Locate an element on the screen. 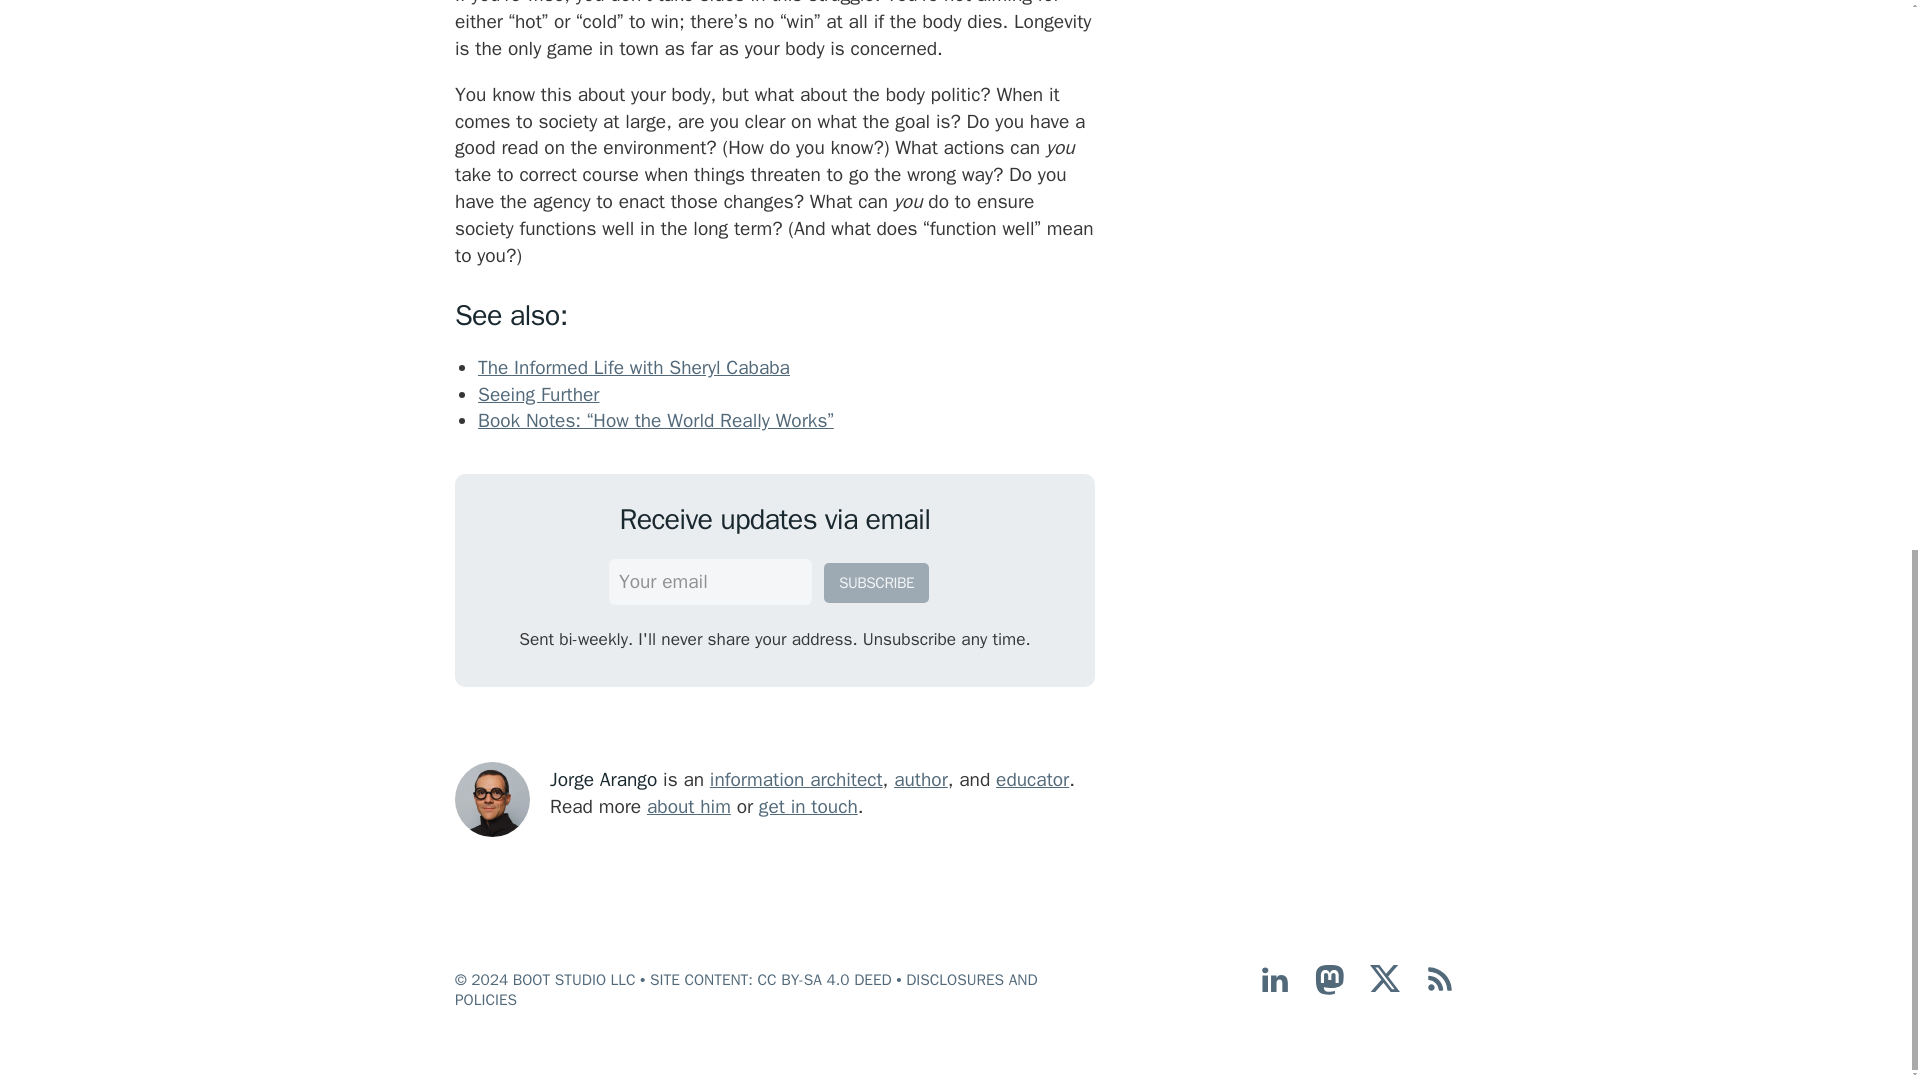 The height and width of the screenshot is (1080, 1920). SITE CONTENT: CC BY-SA 4.0 DEED is located at coordinates (771, 980).